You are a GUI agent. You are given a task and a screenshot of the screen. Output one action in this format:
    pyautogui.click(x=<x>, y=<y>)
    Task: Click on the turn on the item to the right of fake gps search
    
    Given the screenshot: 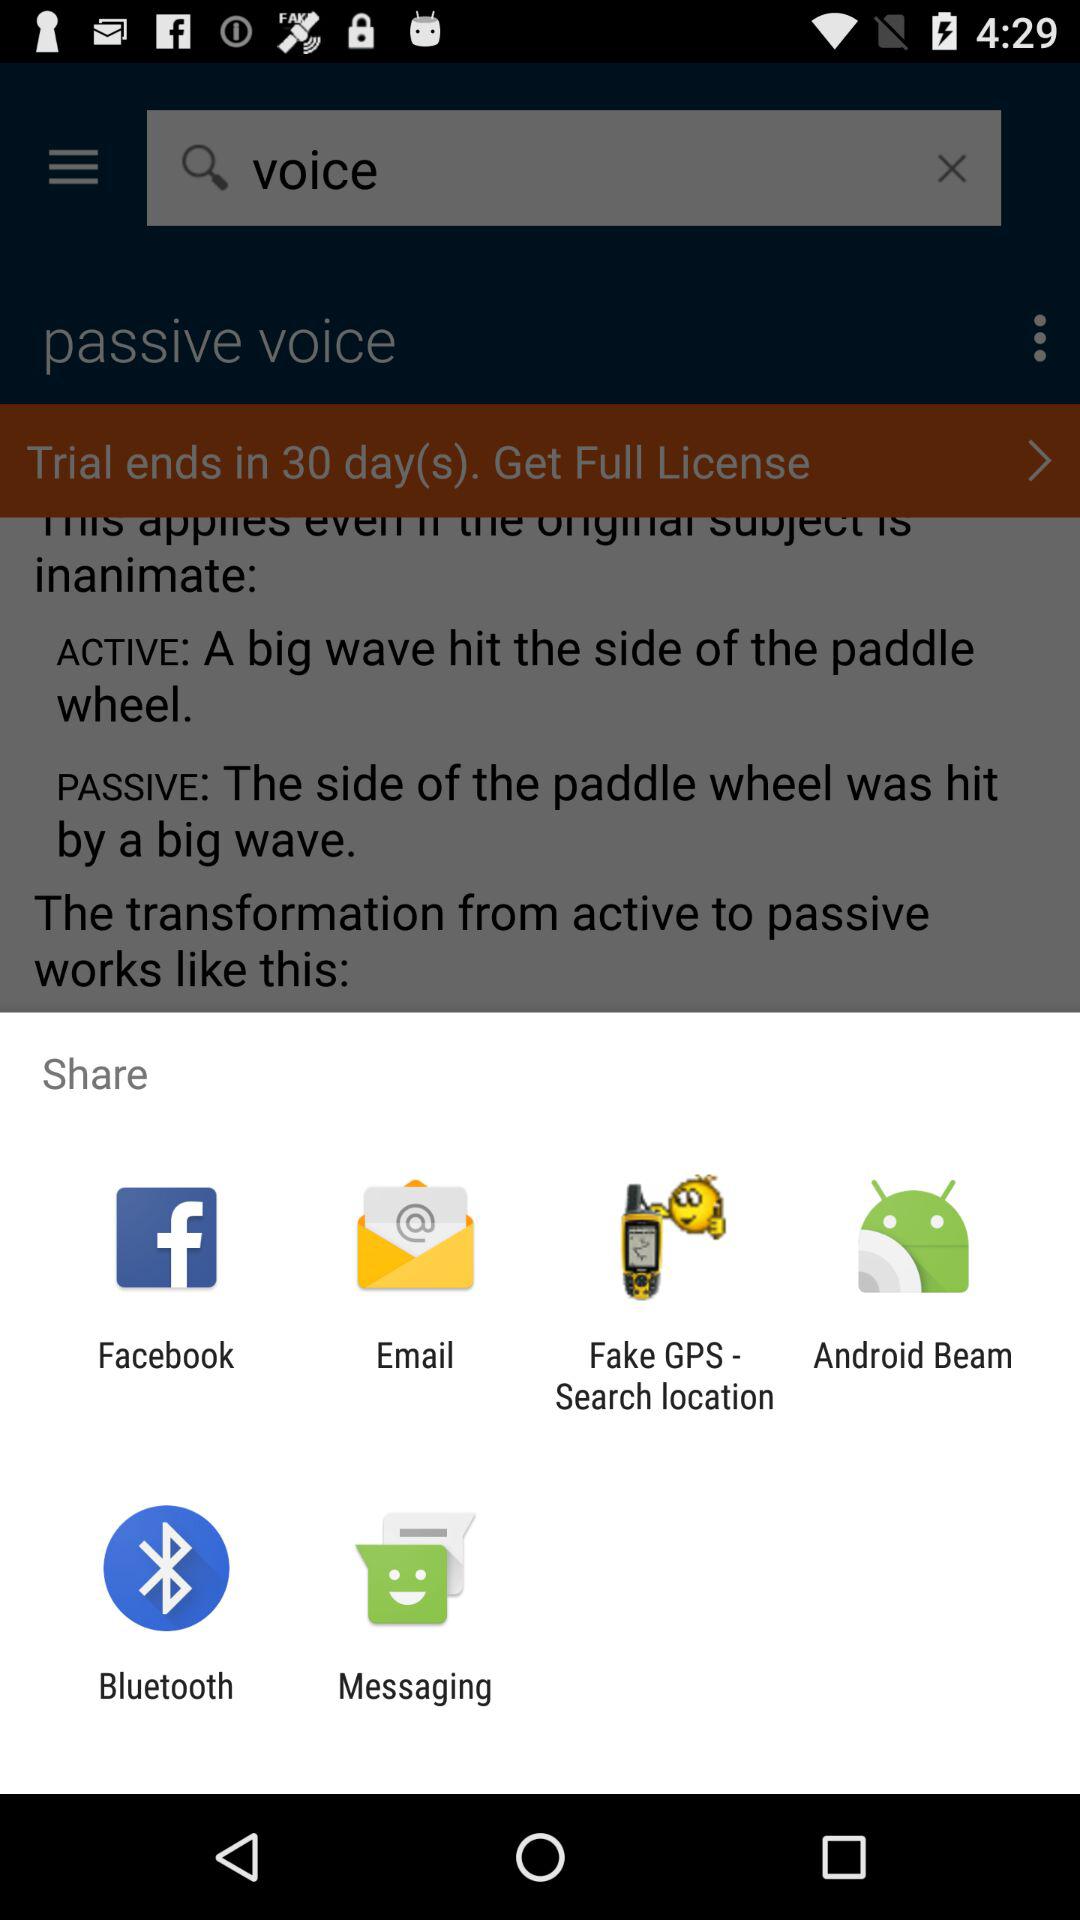 What is the action you would take?
    pyautogui.click(x=912, y=1375)
    